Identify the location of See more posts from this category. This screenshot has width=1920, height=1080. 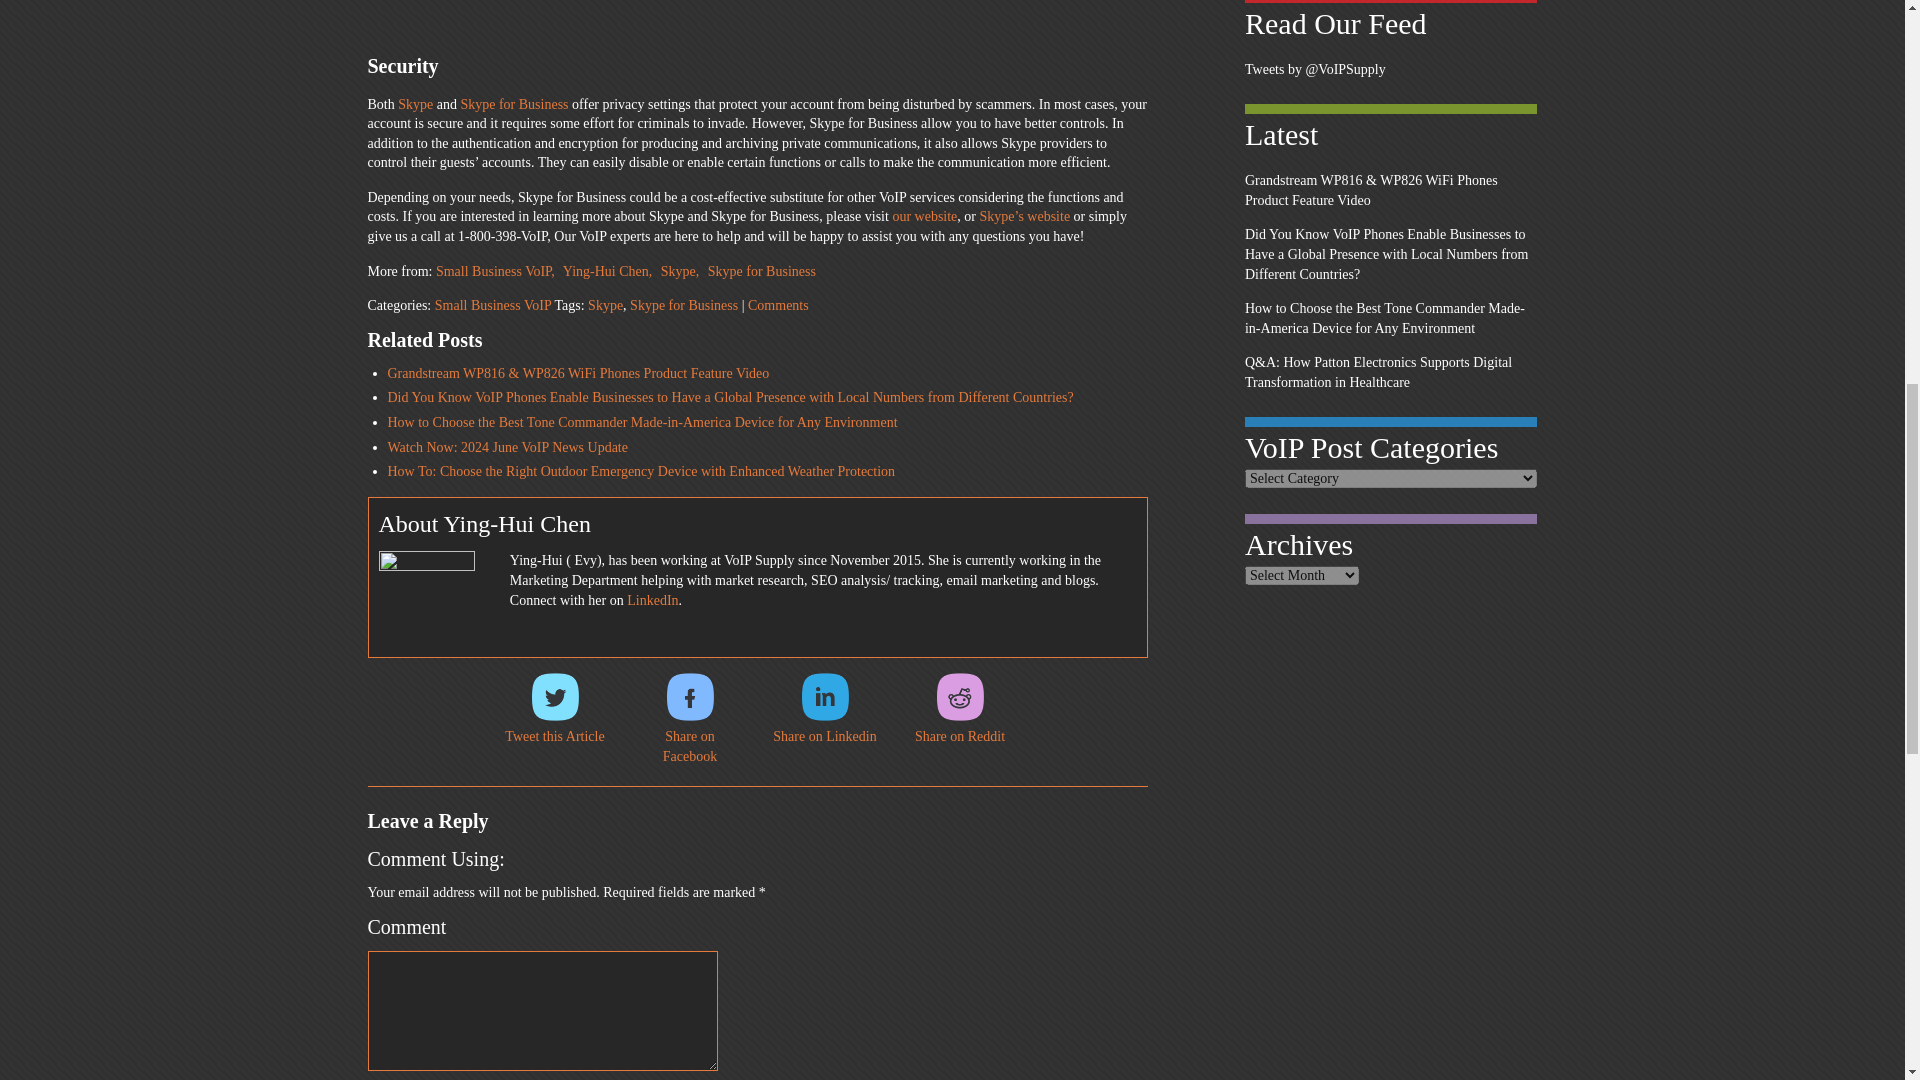
(498, 270).